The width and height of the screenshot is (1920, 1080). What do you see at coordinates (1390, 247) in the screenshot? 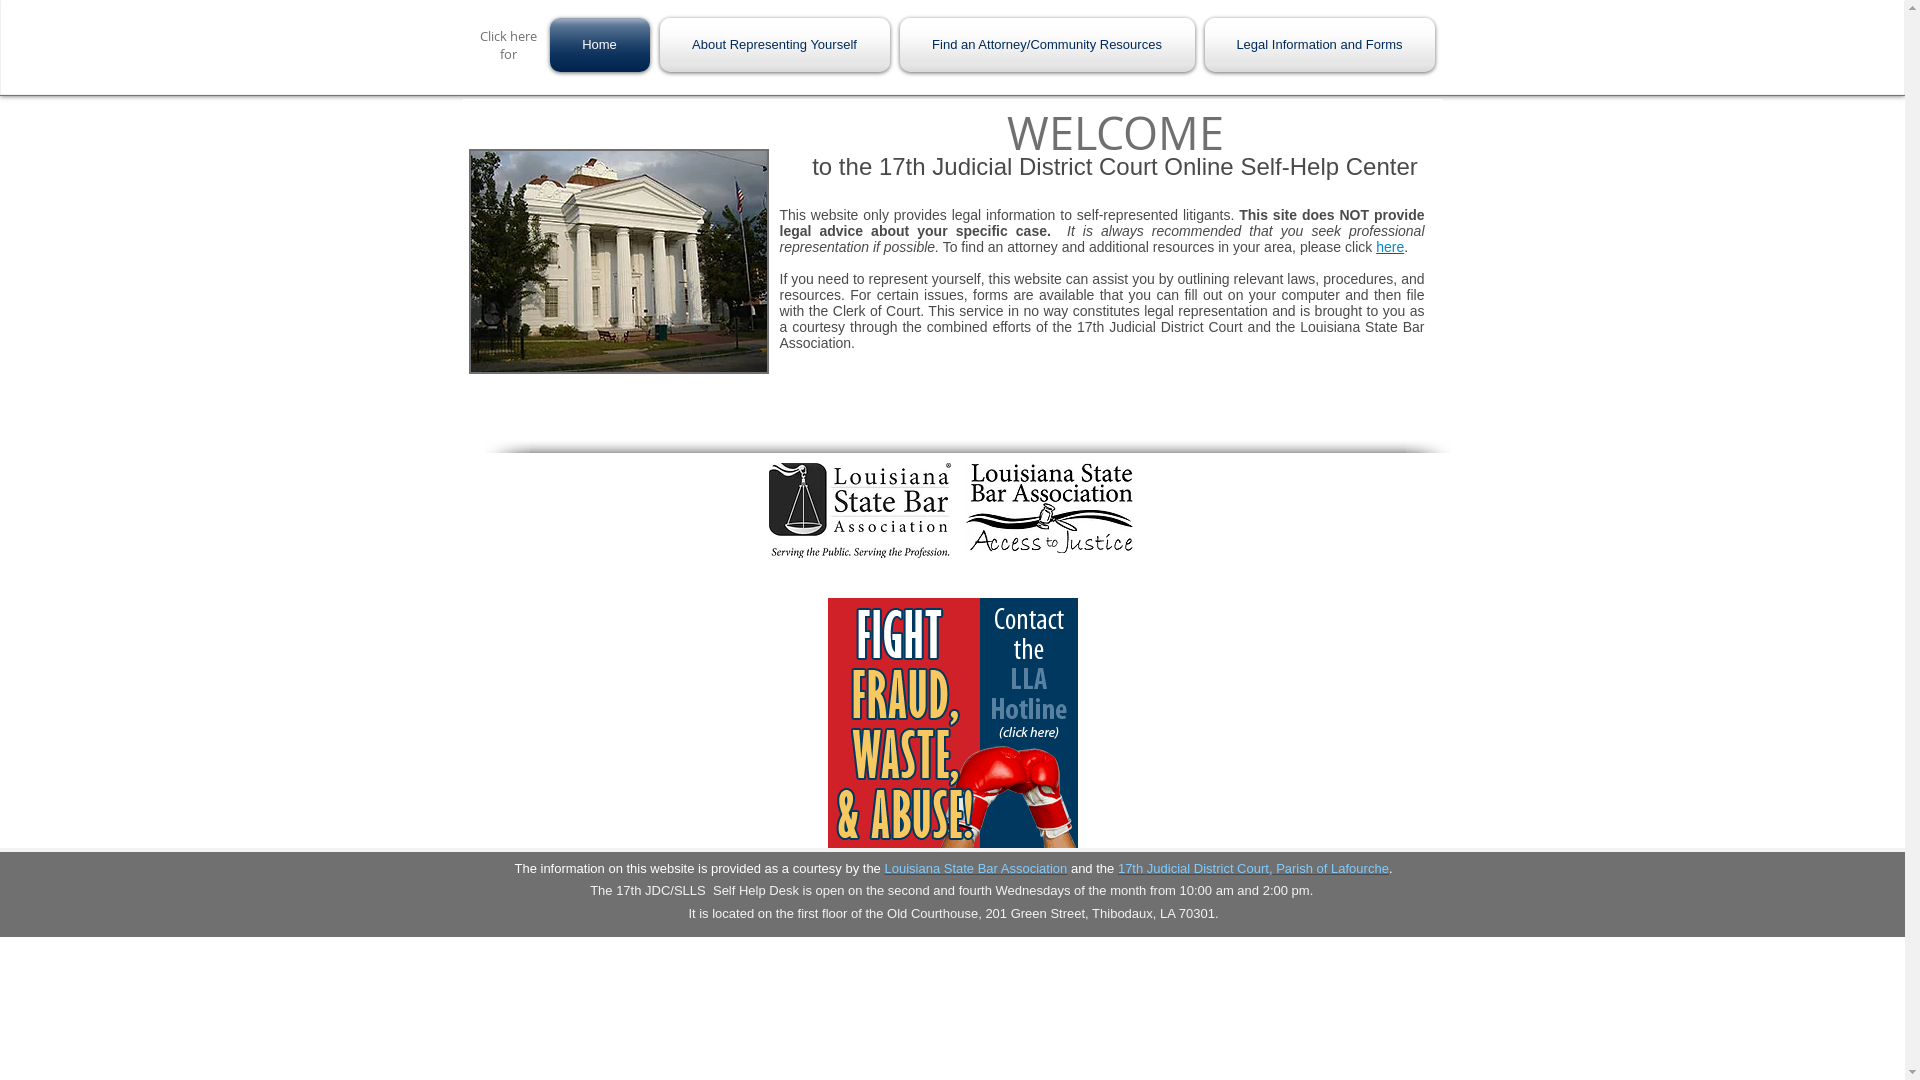
I see `here` at bounding box center [1390, 247].